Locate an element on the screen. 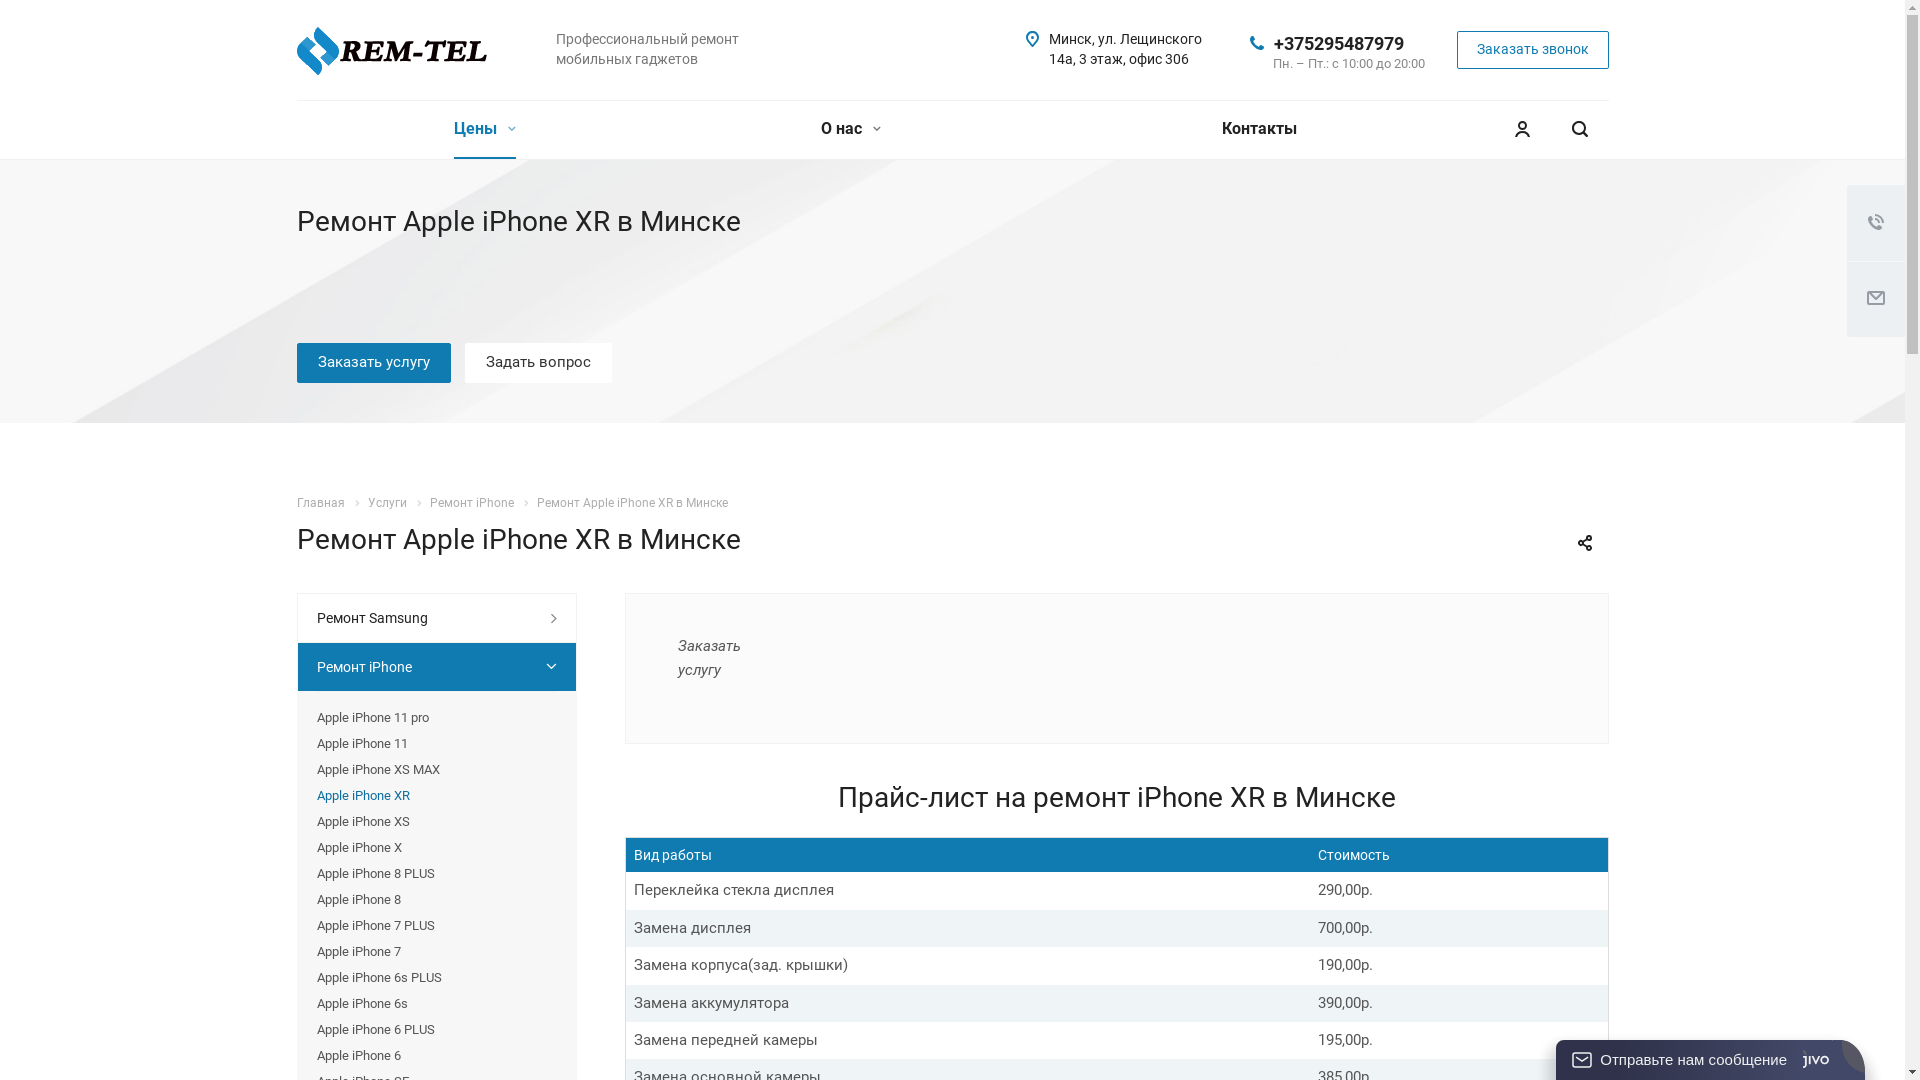 Image resolution: width=1920 pixels, height=1080 pixels. Apple iPhone XS is located at coordinates (436, 822).